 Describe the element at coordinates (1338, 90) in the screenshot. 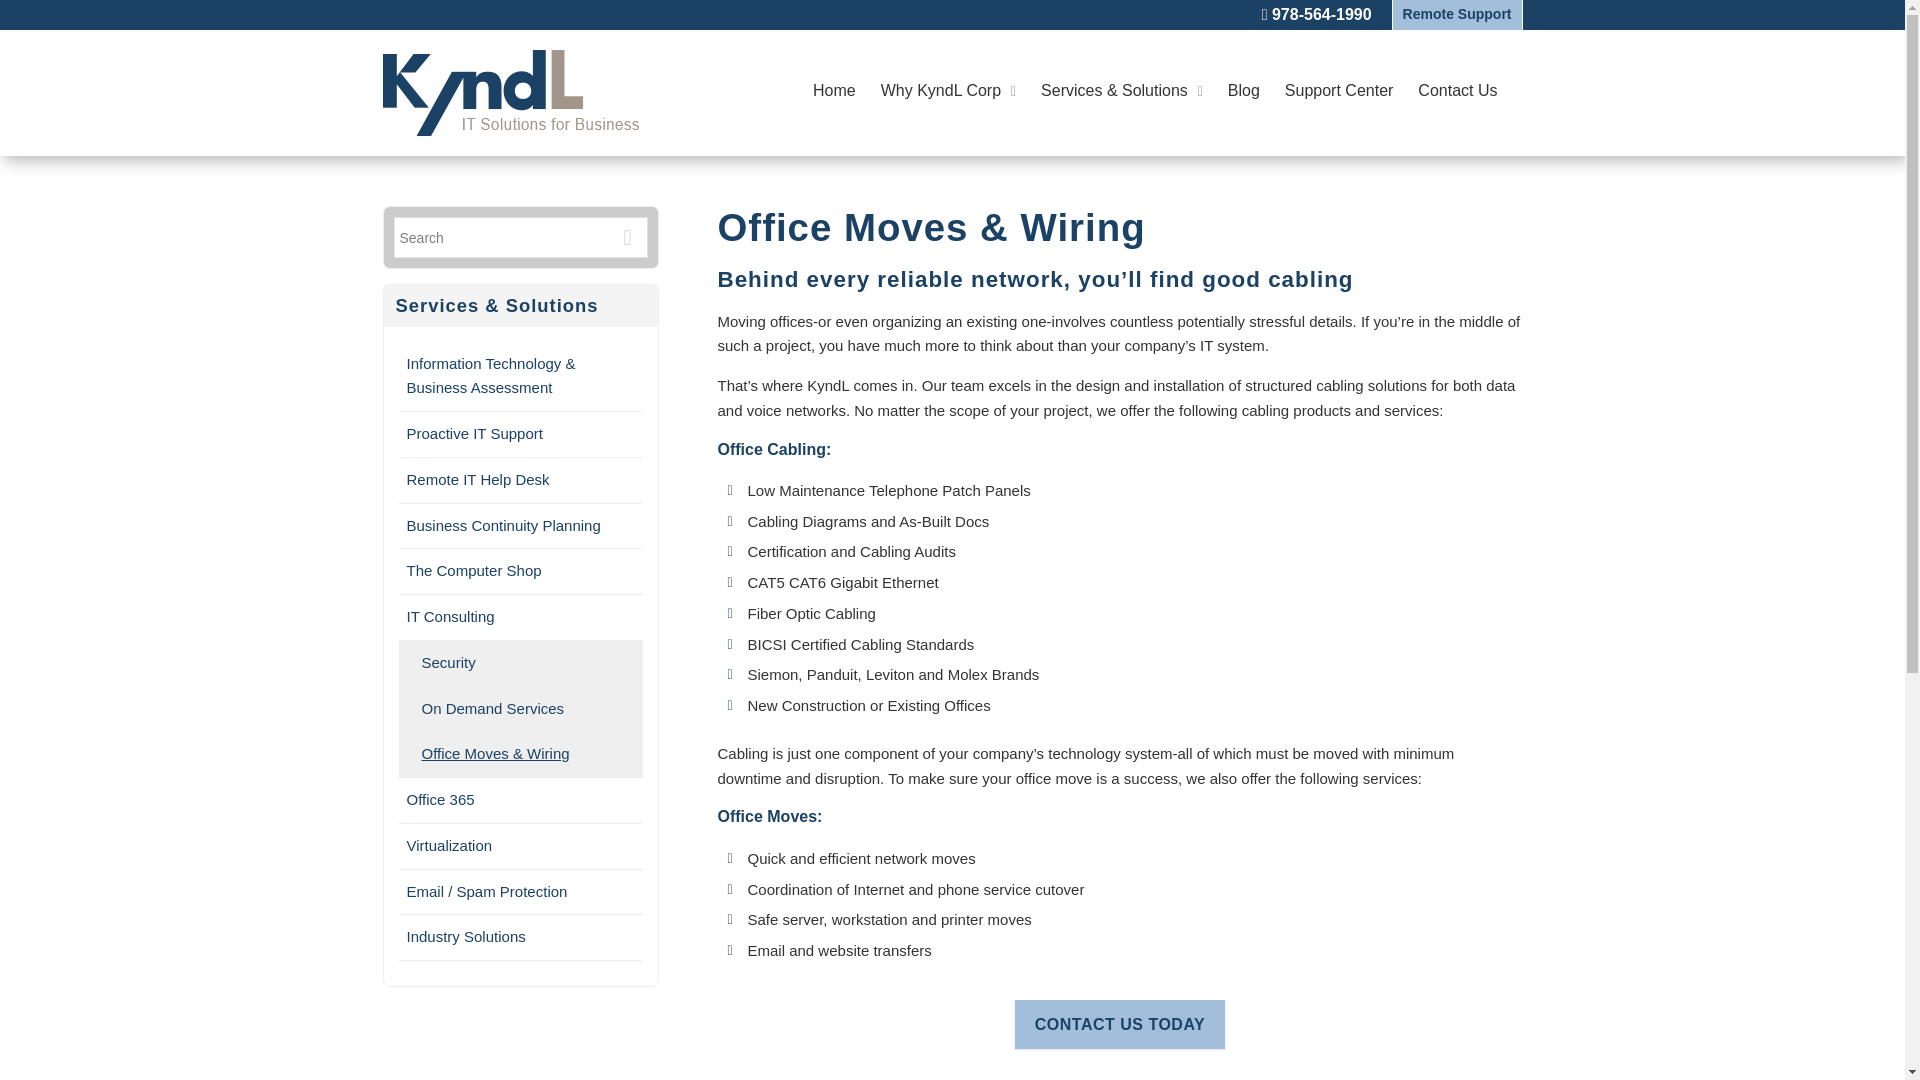

I see `Support Center` at that location.